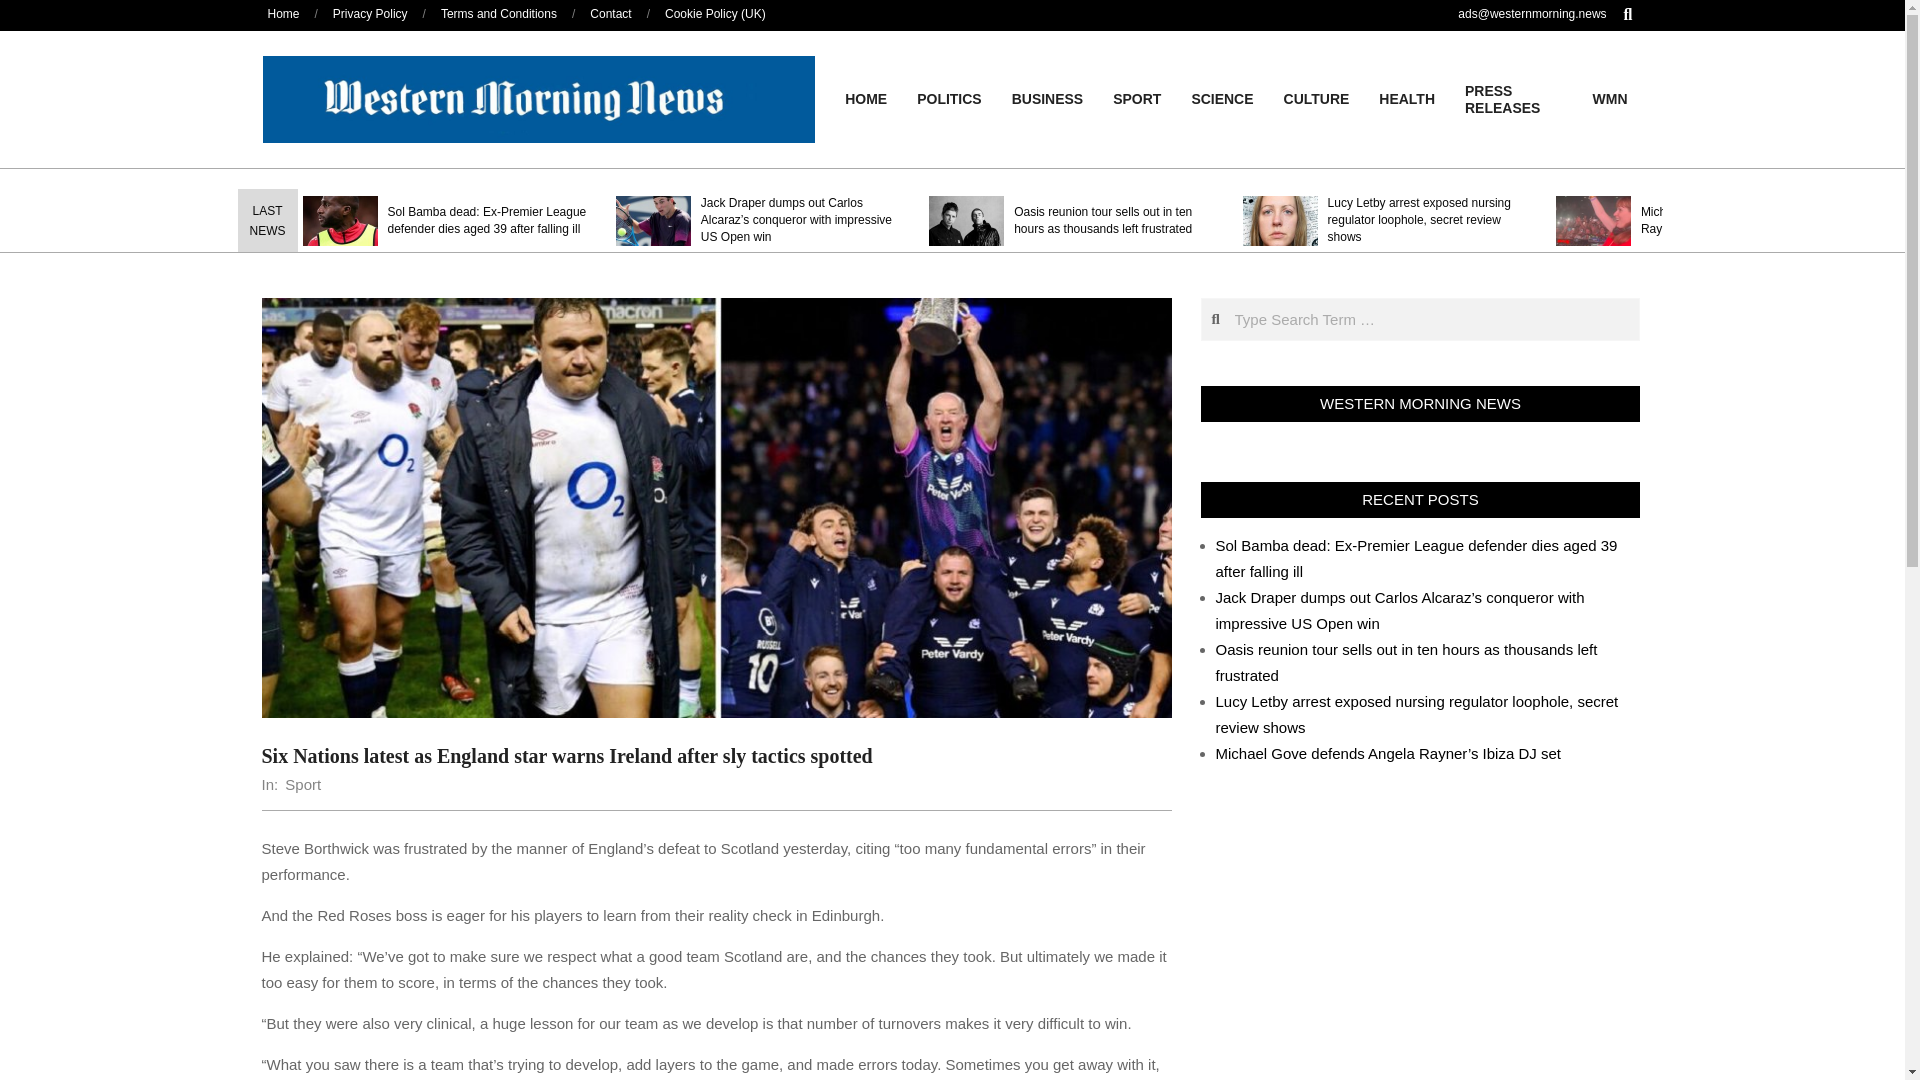 The width and height of the screenshot is (1920, 1080). What do you see at coordinates (1610, 98) in the screenshot?
I see `WMN` at bounding box center [1610, 98].